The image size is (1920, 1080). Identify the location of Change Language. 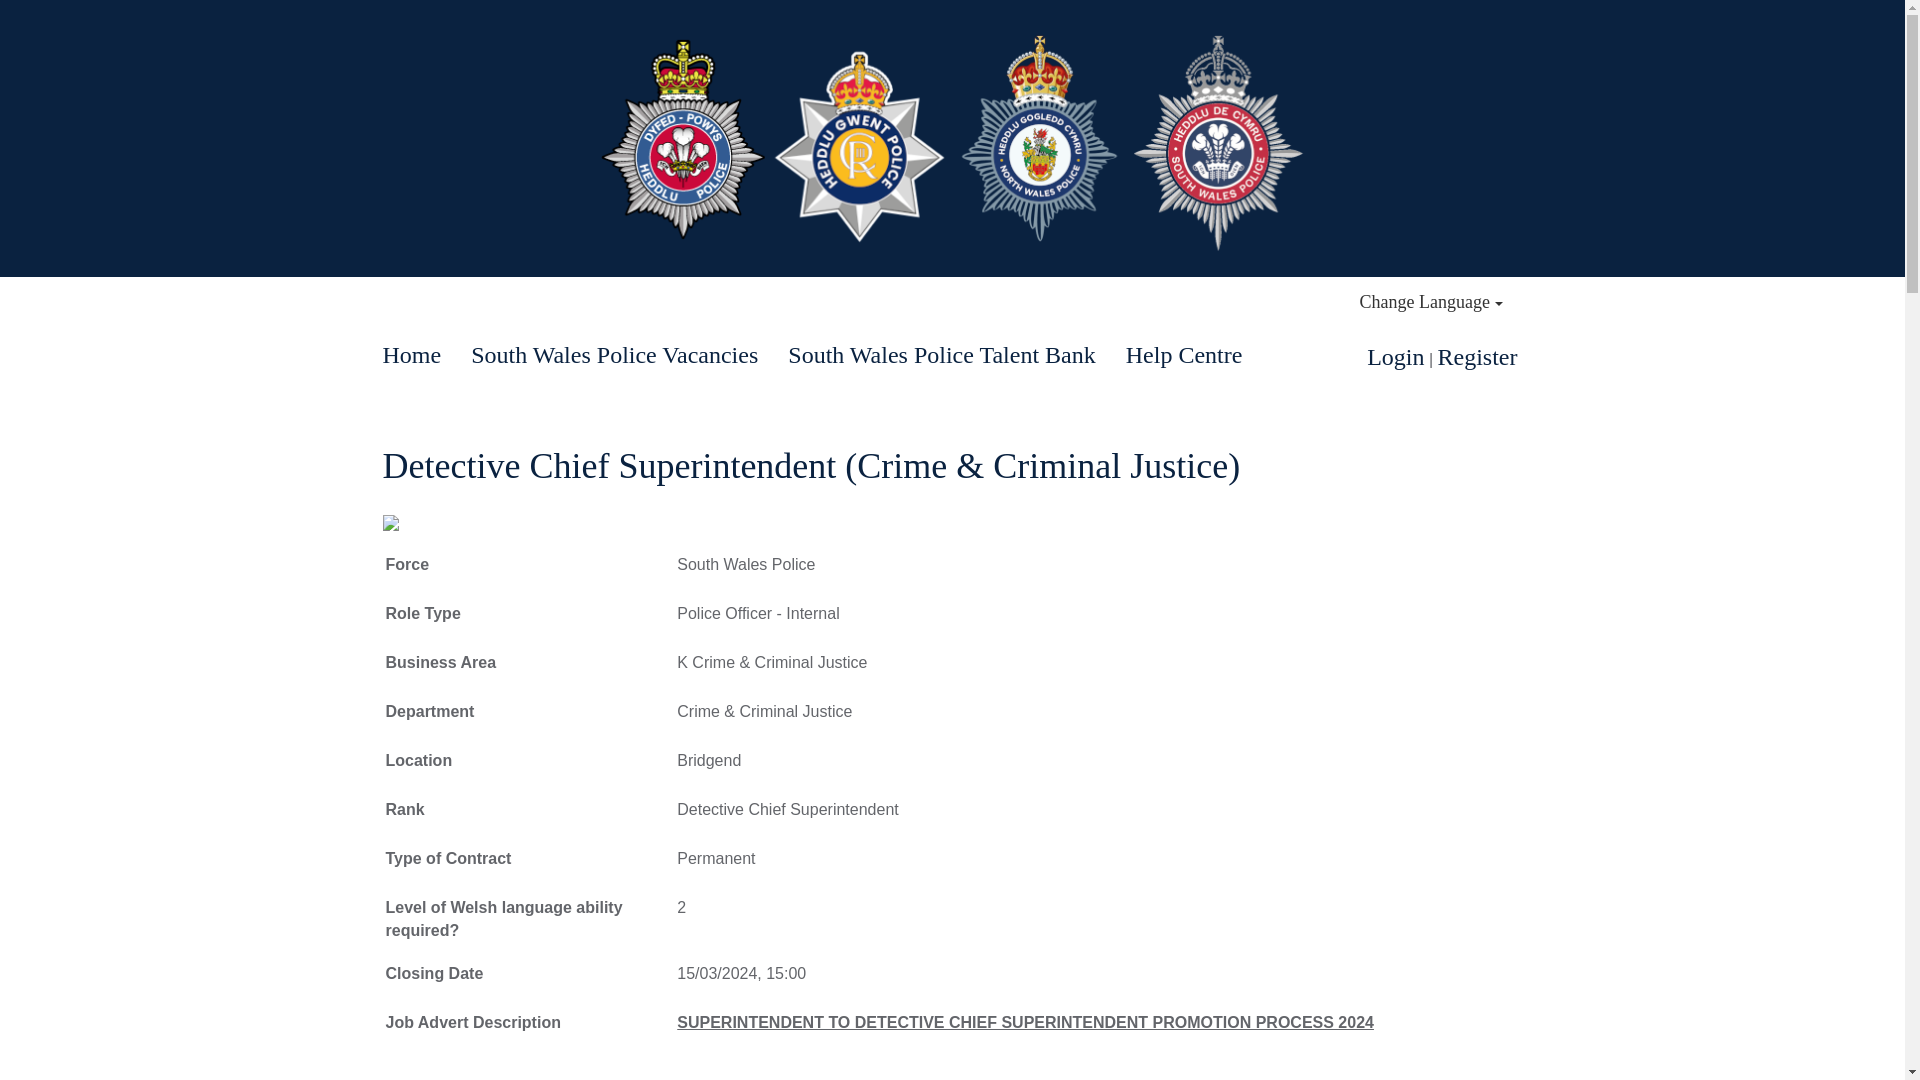
(1431, 302).